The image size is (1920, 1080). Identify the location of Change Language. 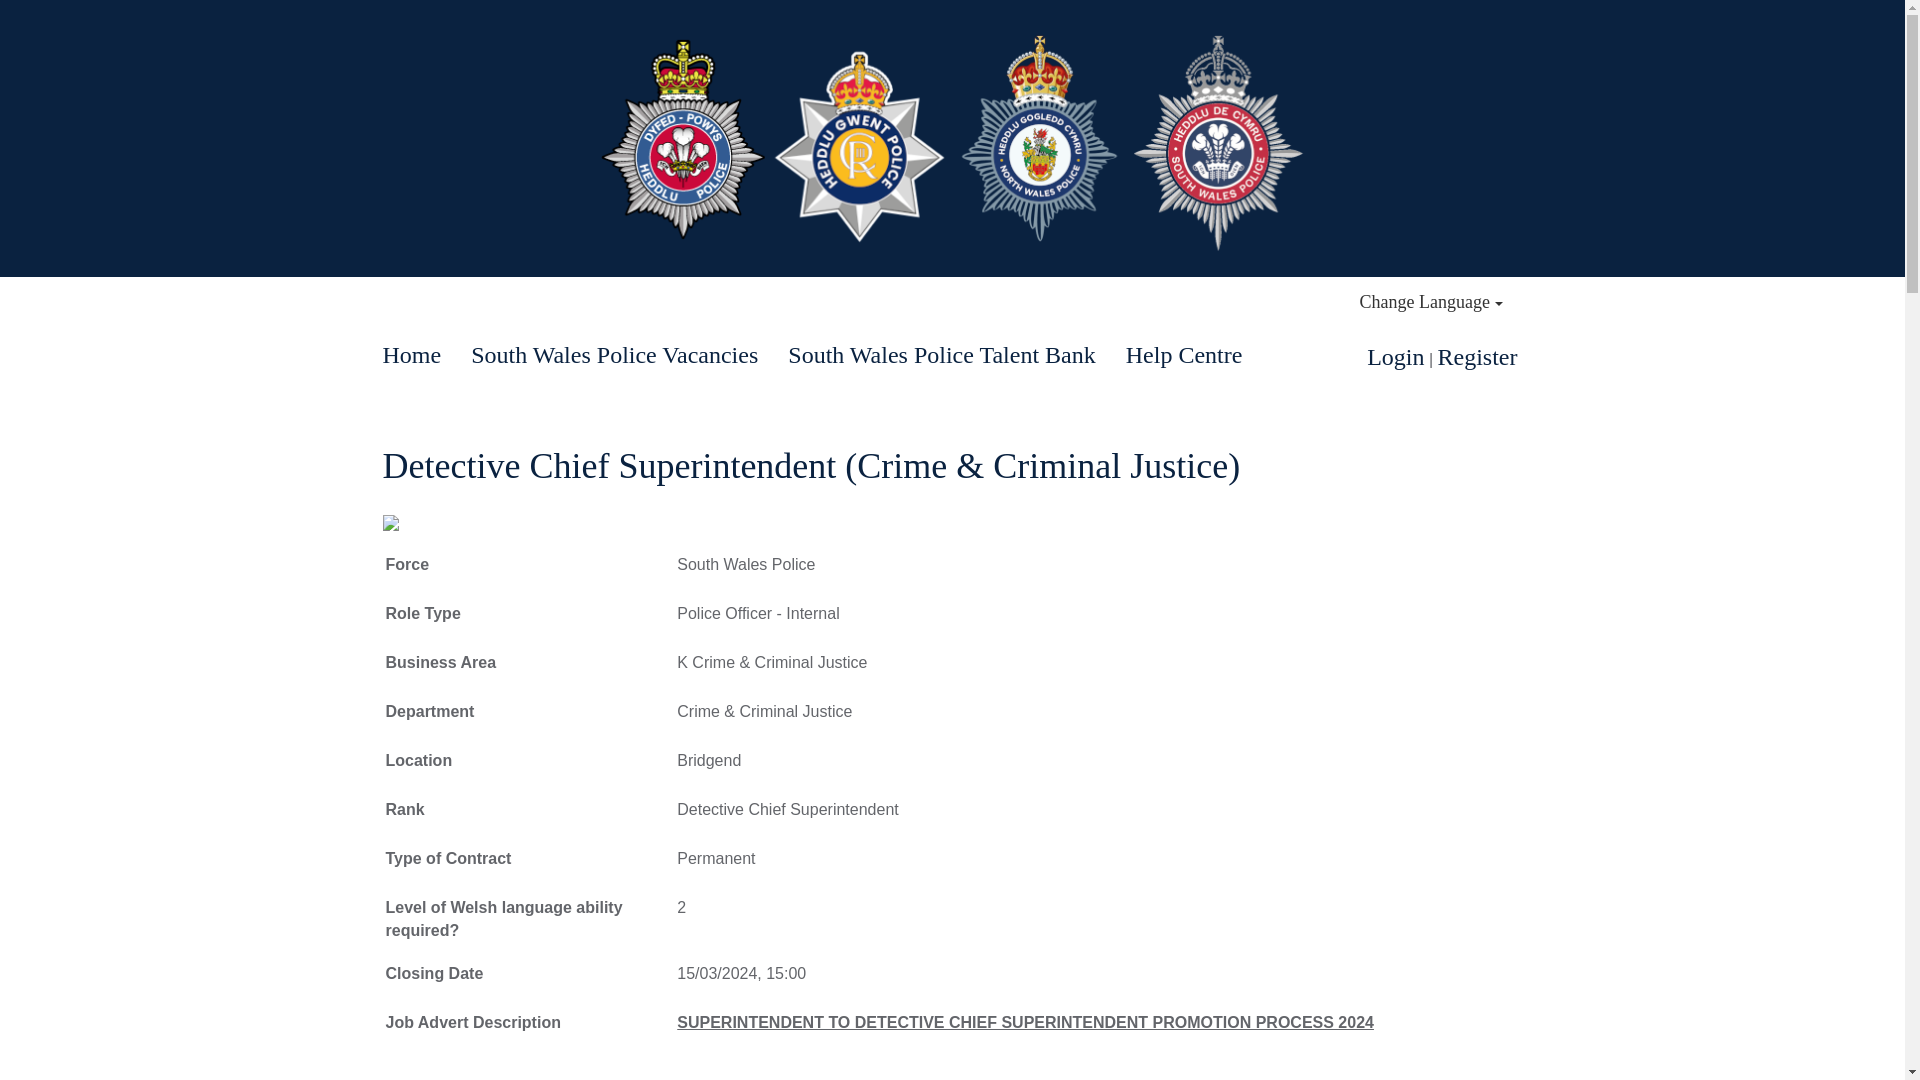
(1431, 302).